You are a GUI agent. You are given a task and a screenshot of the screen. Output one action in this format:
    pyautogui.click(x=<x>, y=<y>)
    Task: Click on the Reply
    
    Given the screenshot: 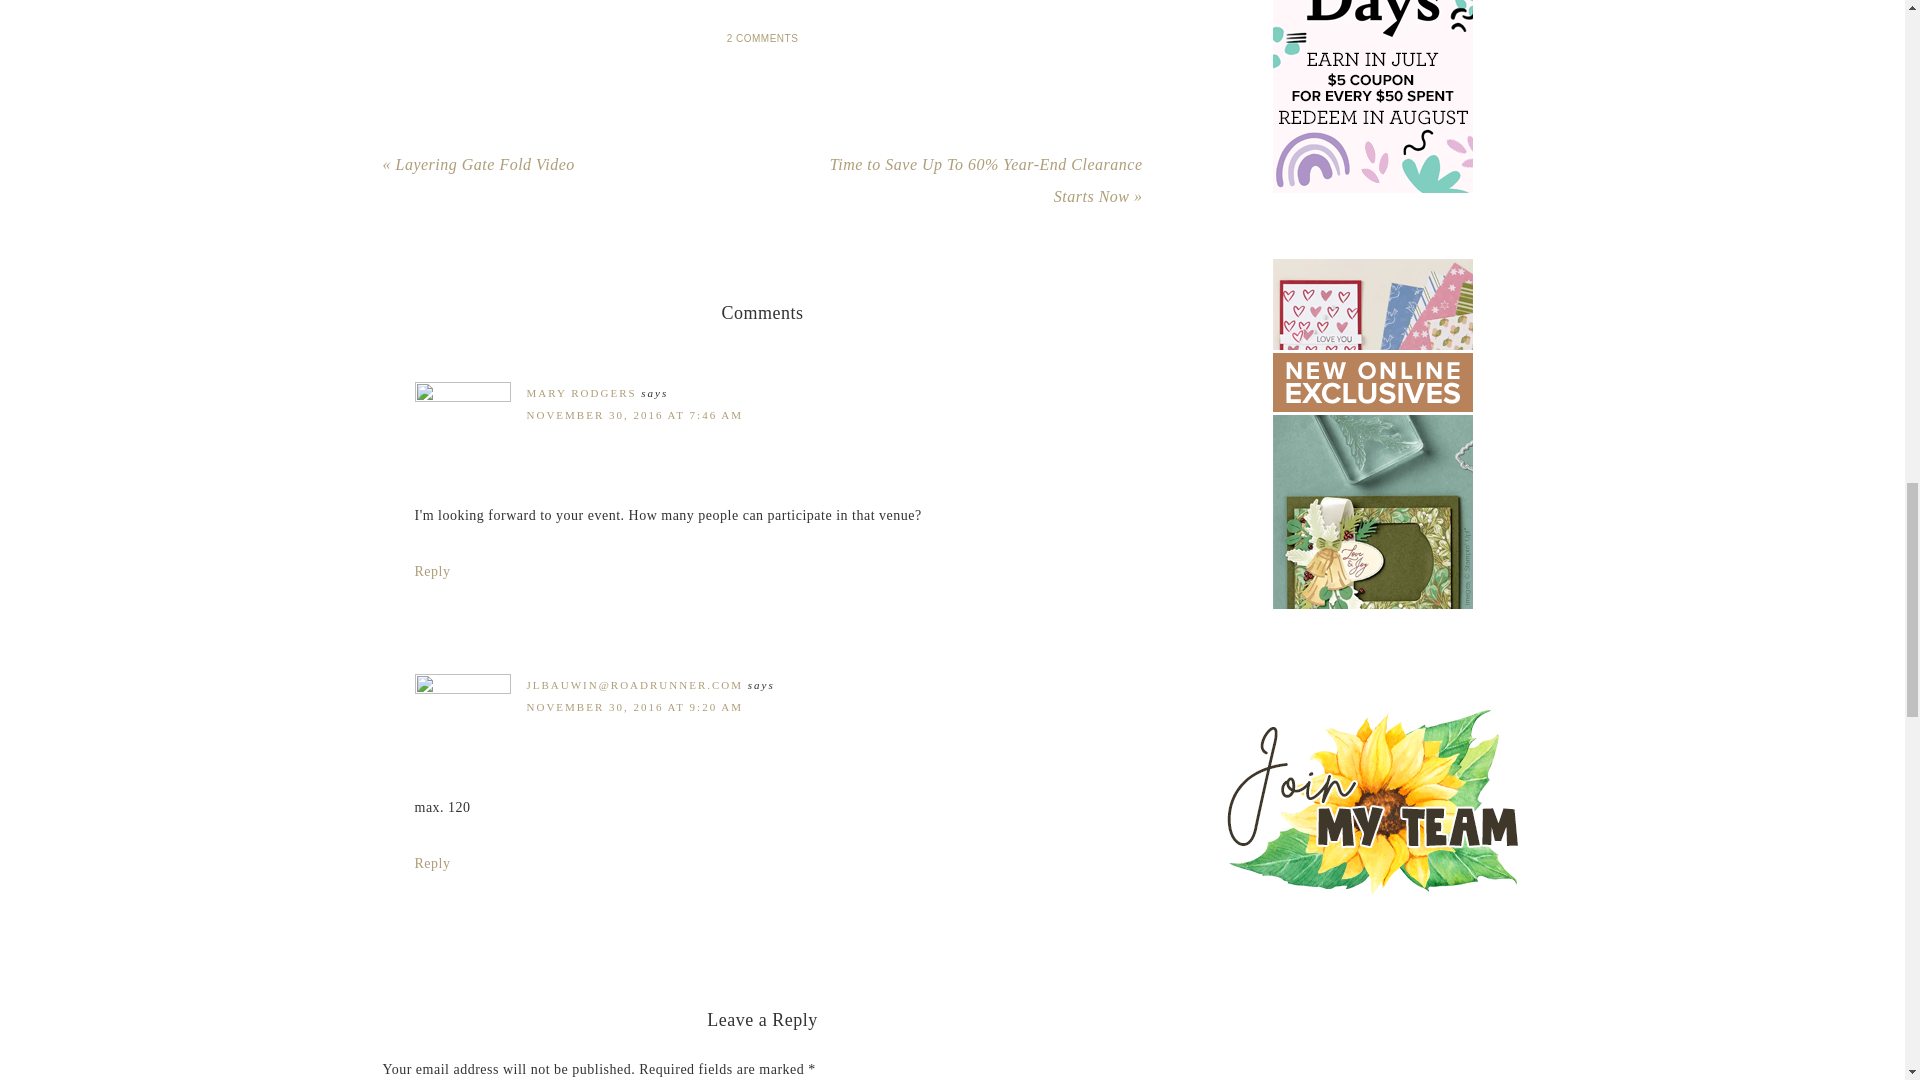 What is the action you would take?
    pyautogui.click(x=432, y=570)
    